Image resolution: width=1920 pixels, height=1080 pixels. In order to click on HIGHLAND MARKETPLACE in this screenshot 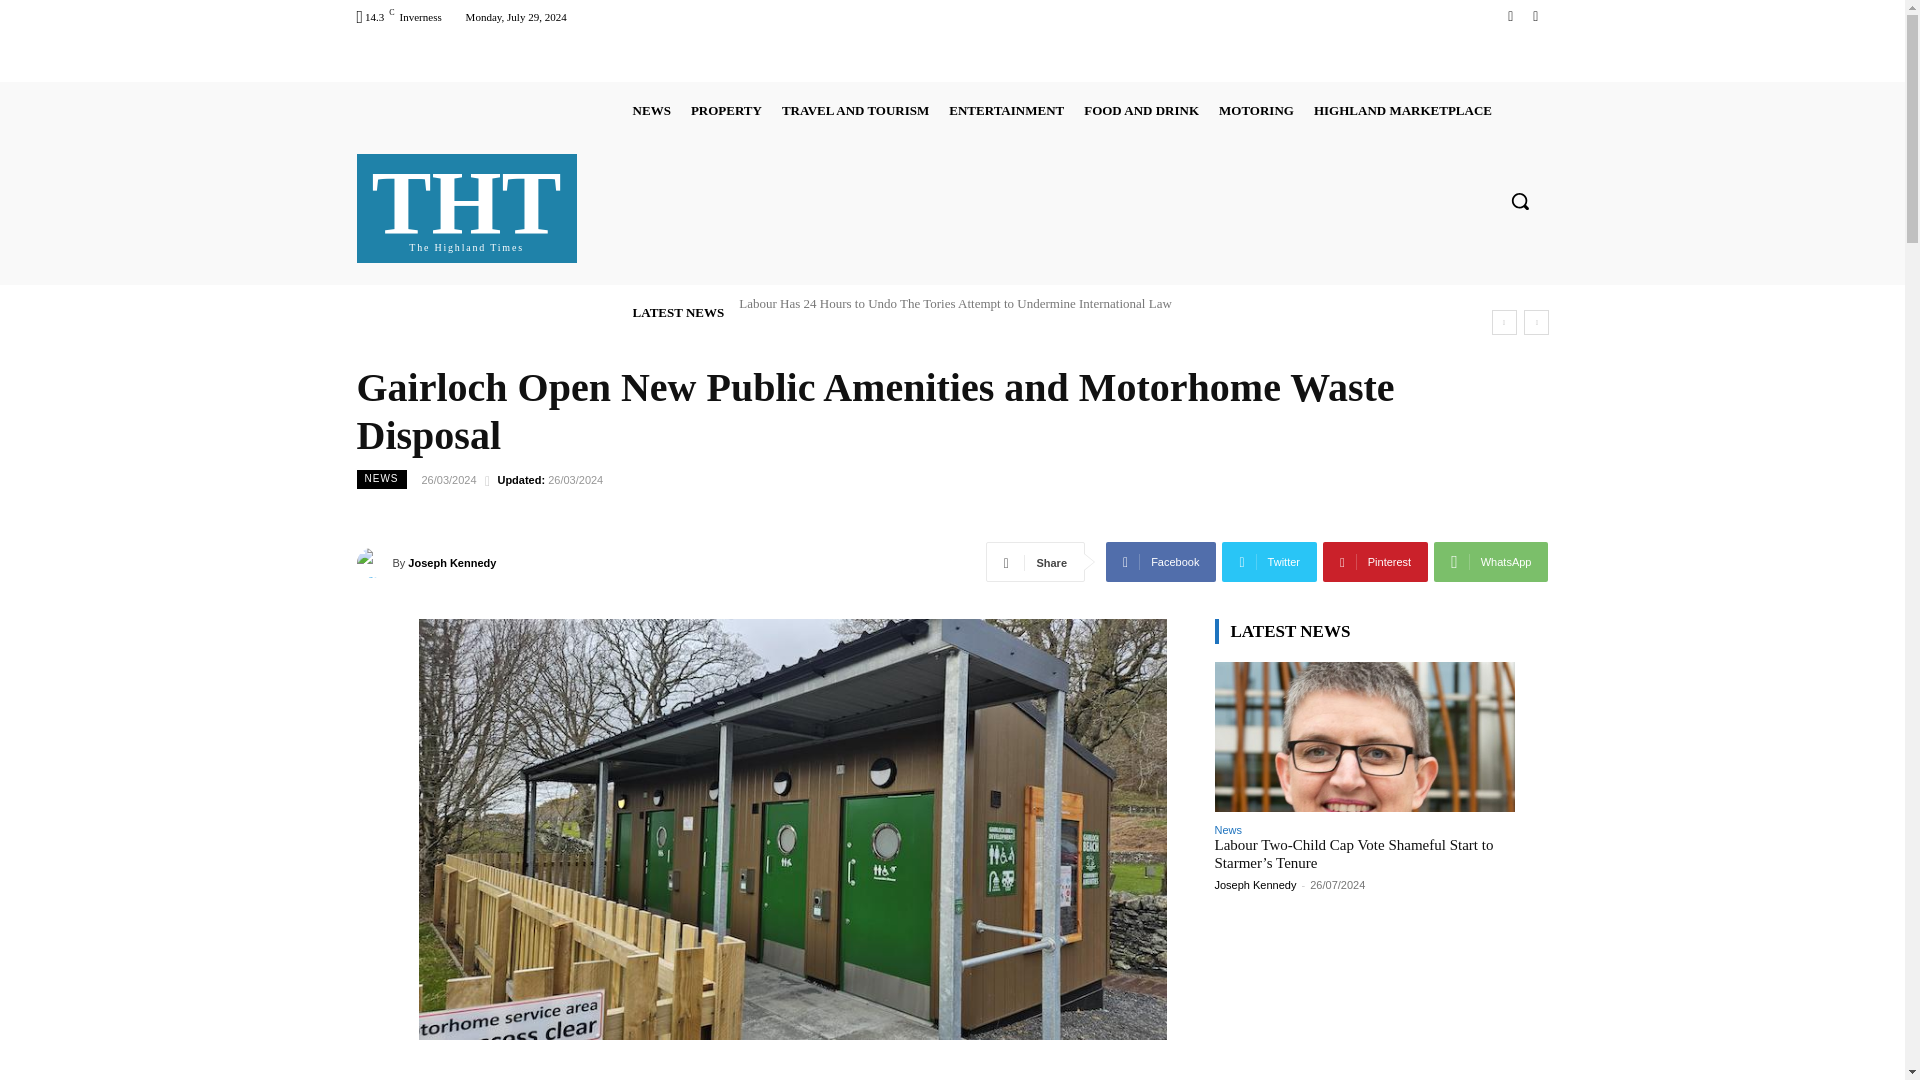, I will do `click(1402, 110)`.